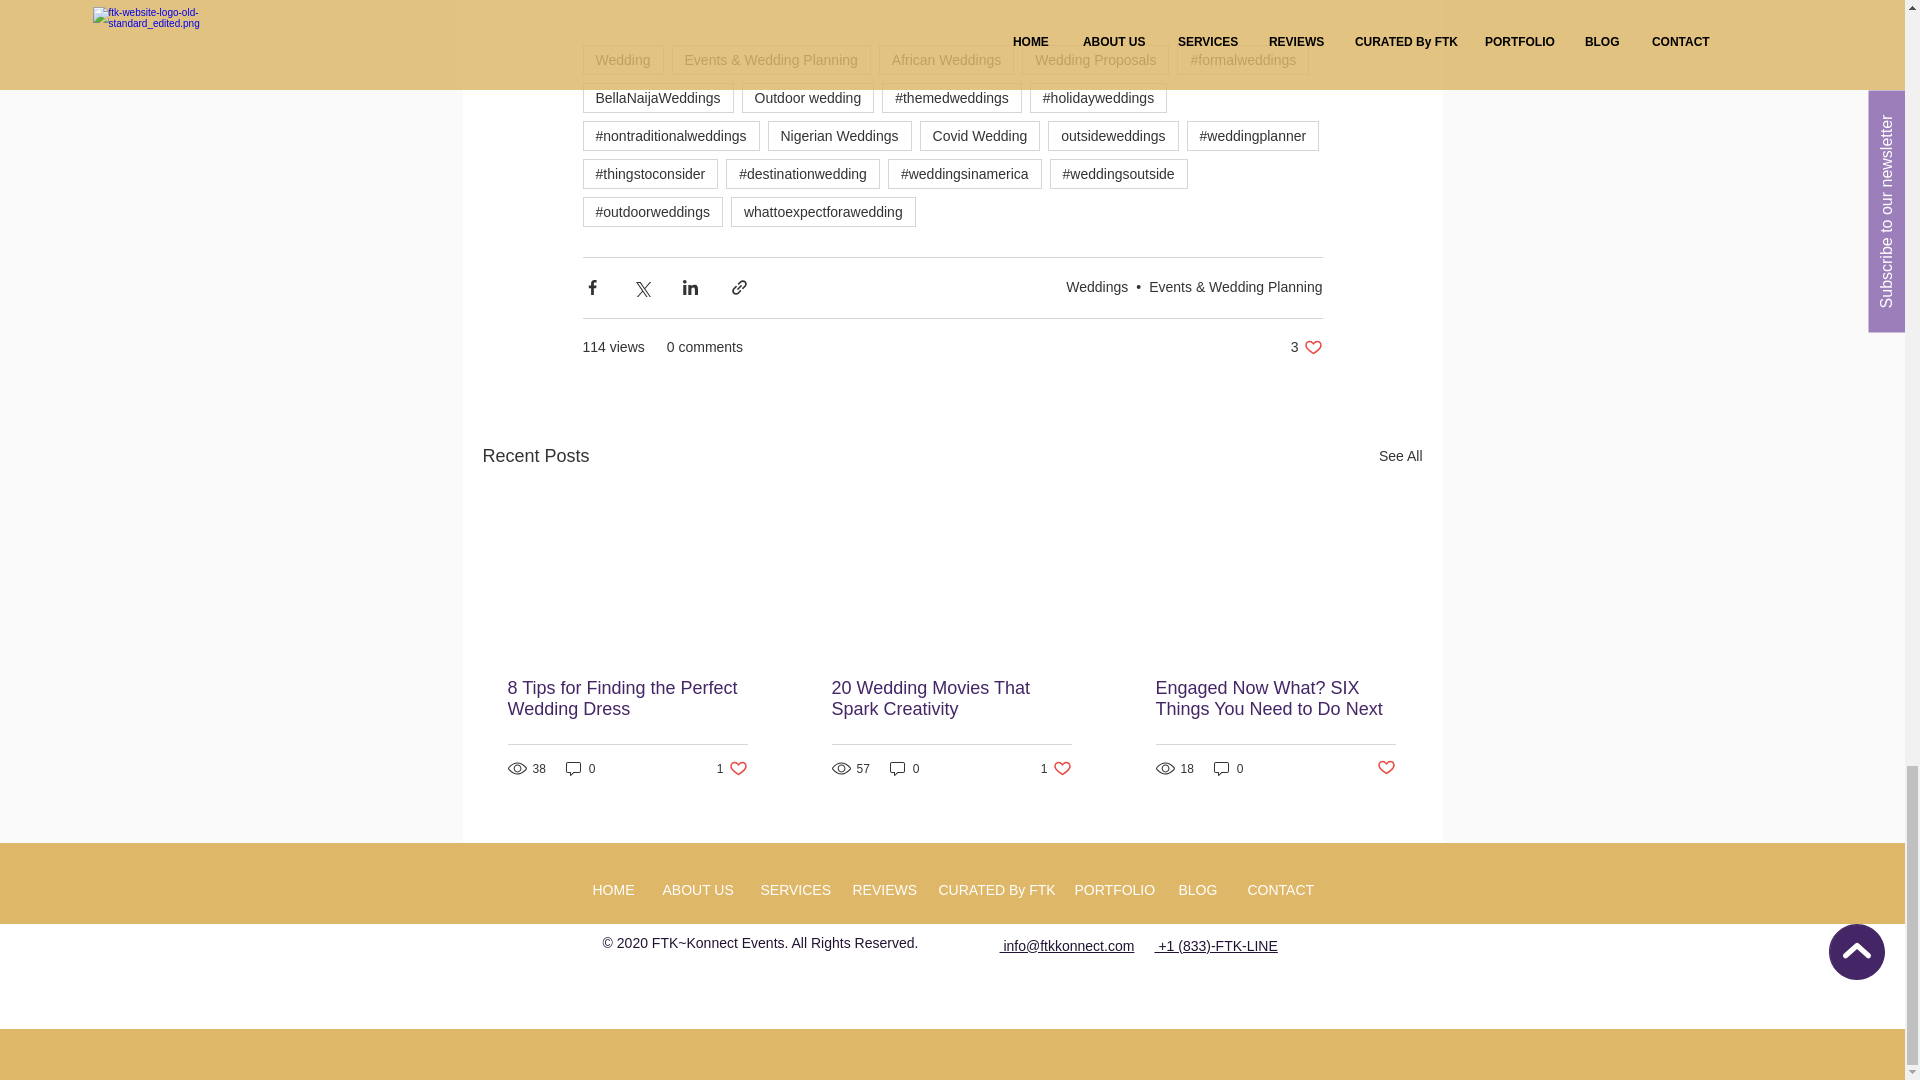  Describe the element at coordinates (657, 98) in the screenshot. I see `BellaNaijaWeddings` at that location.